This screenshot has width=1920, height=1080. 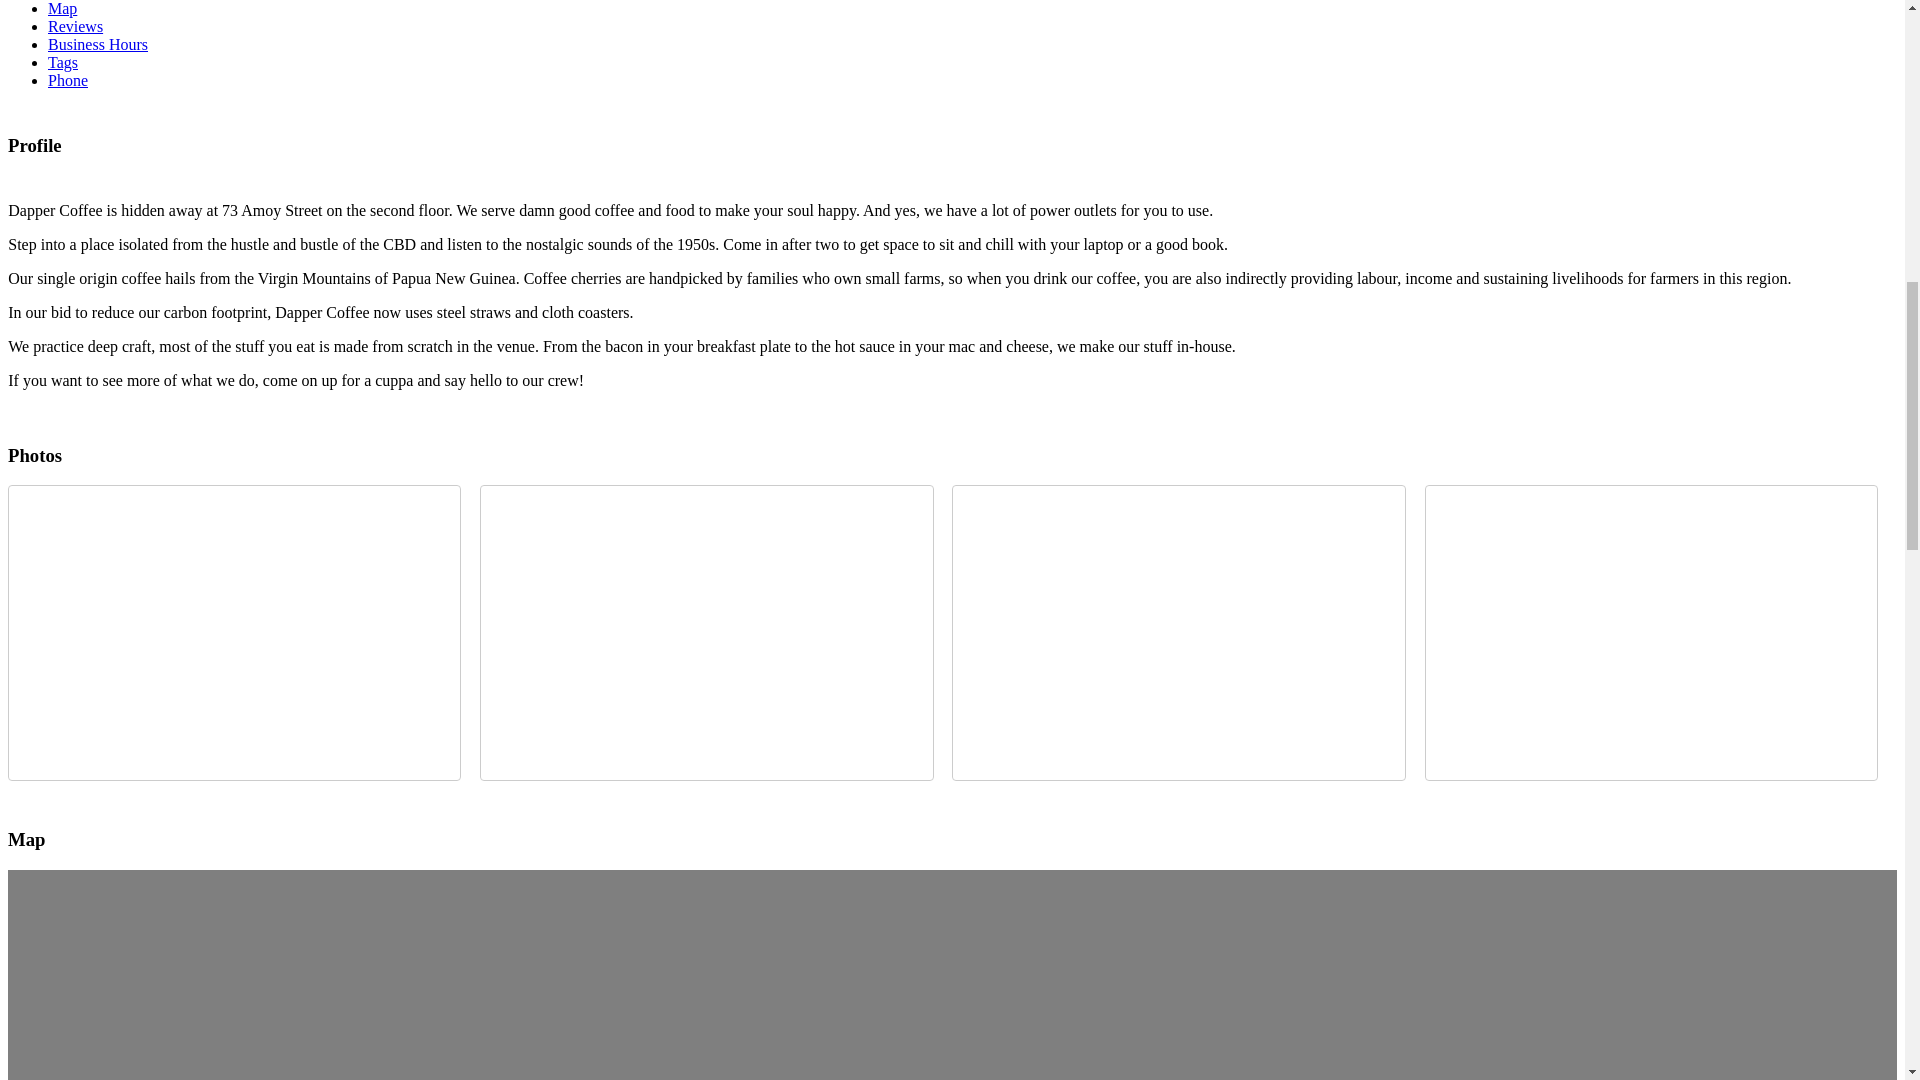 I want to click on Map, so click(x=62, y=8).